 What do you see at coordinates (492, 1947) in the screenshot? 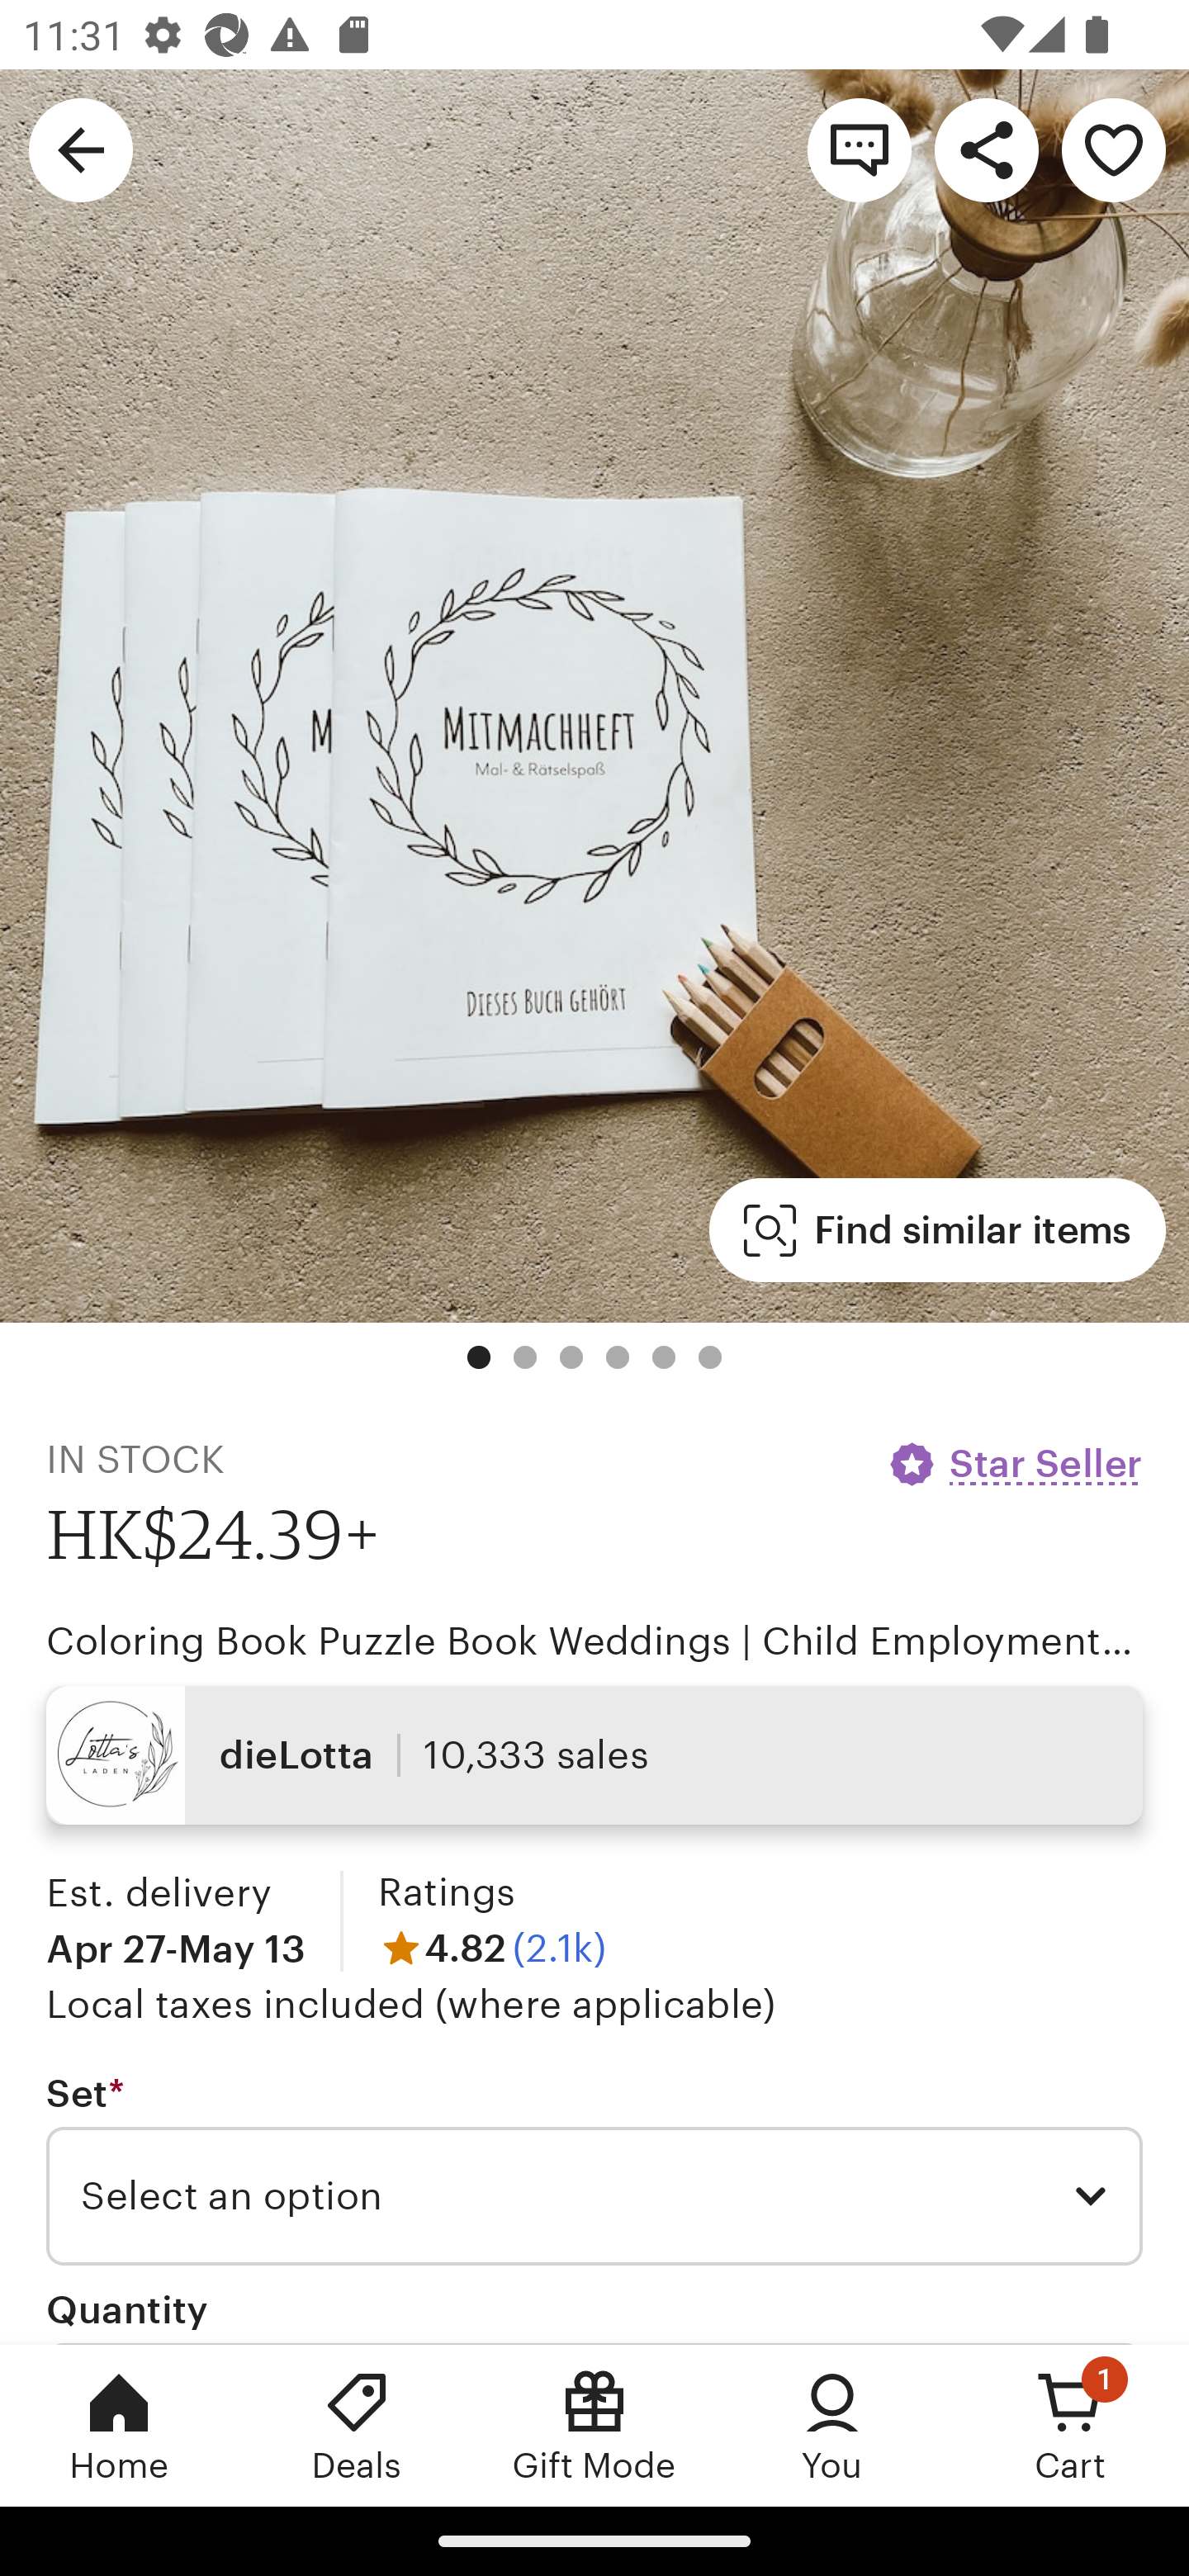
I see `4.82 (2.1k)` at bounding box center [492, 1947].